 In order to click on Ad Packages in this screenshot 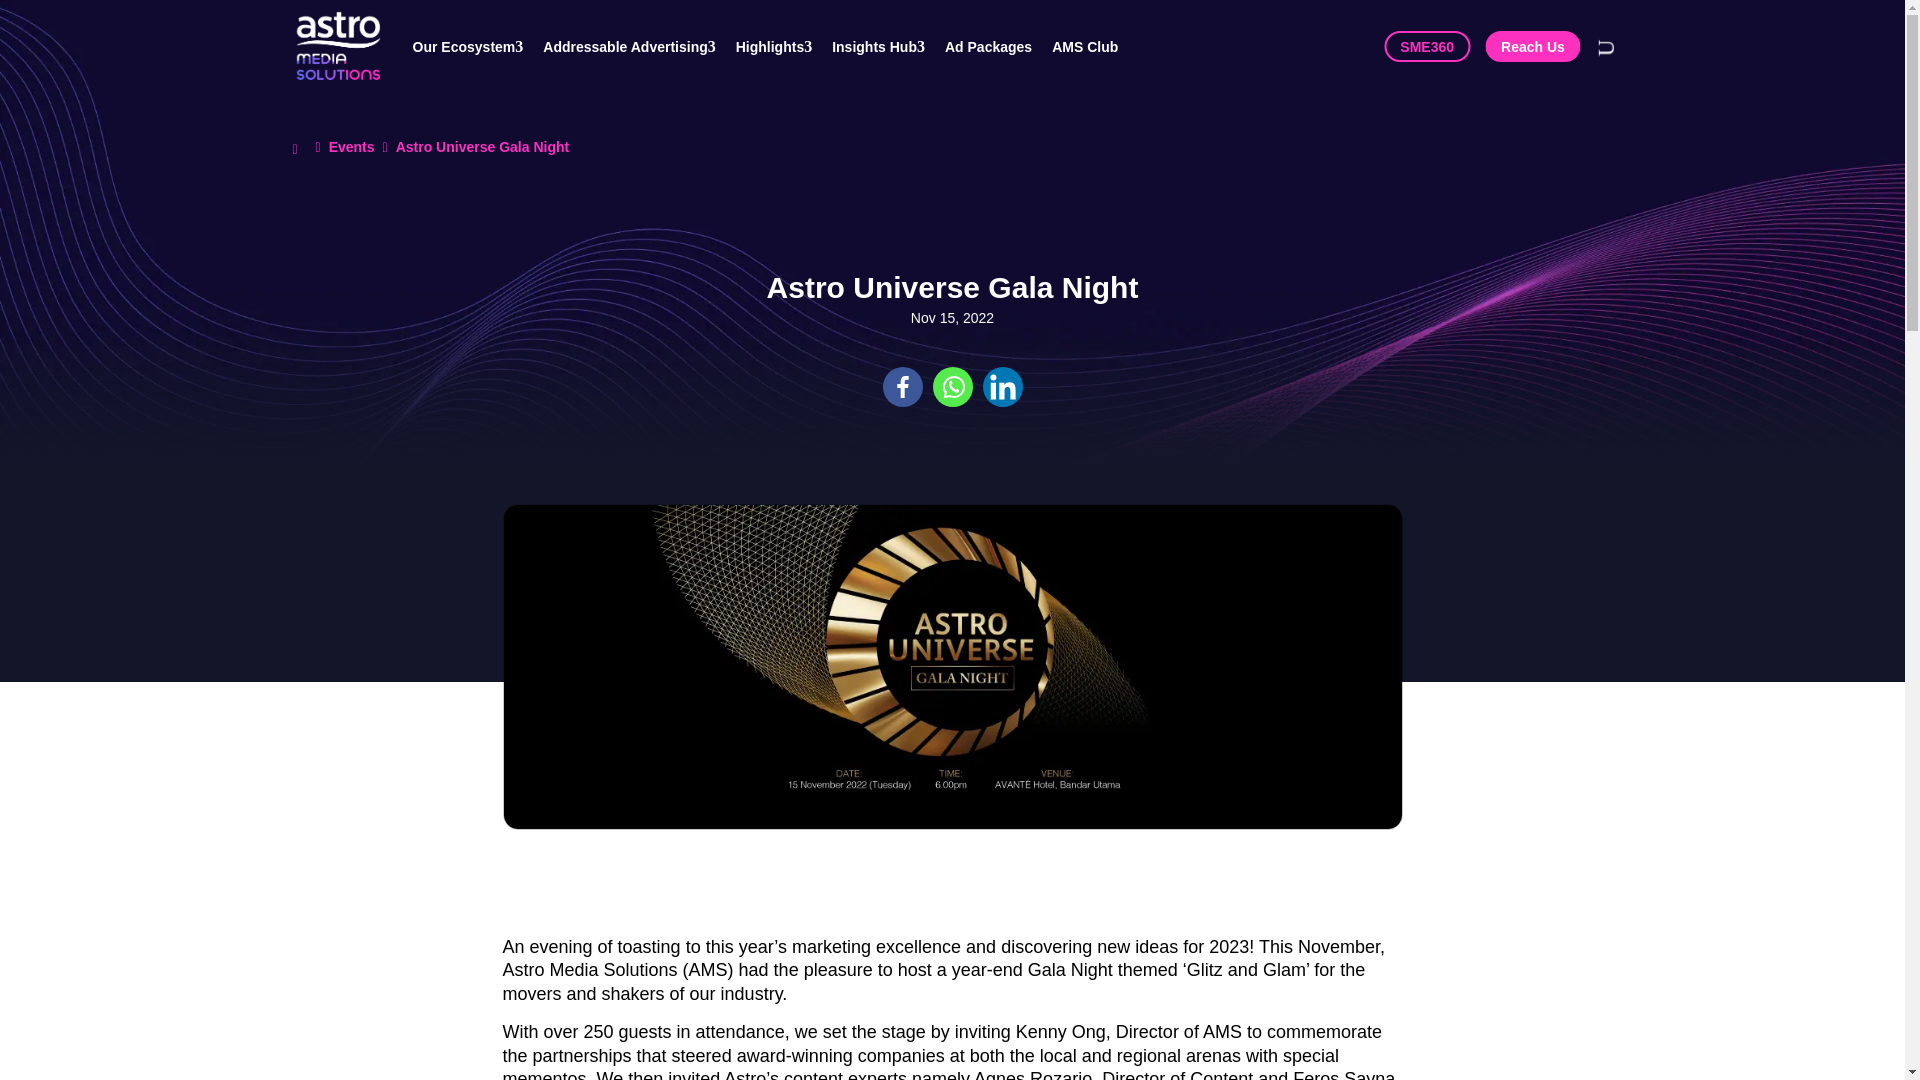, I will do `click(998, 46)`.